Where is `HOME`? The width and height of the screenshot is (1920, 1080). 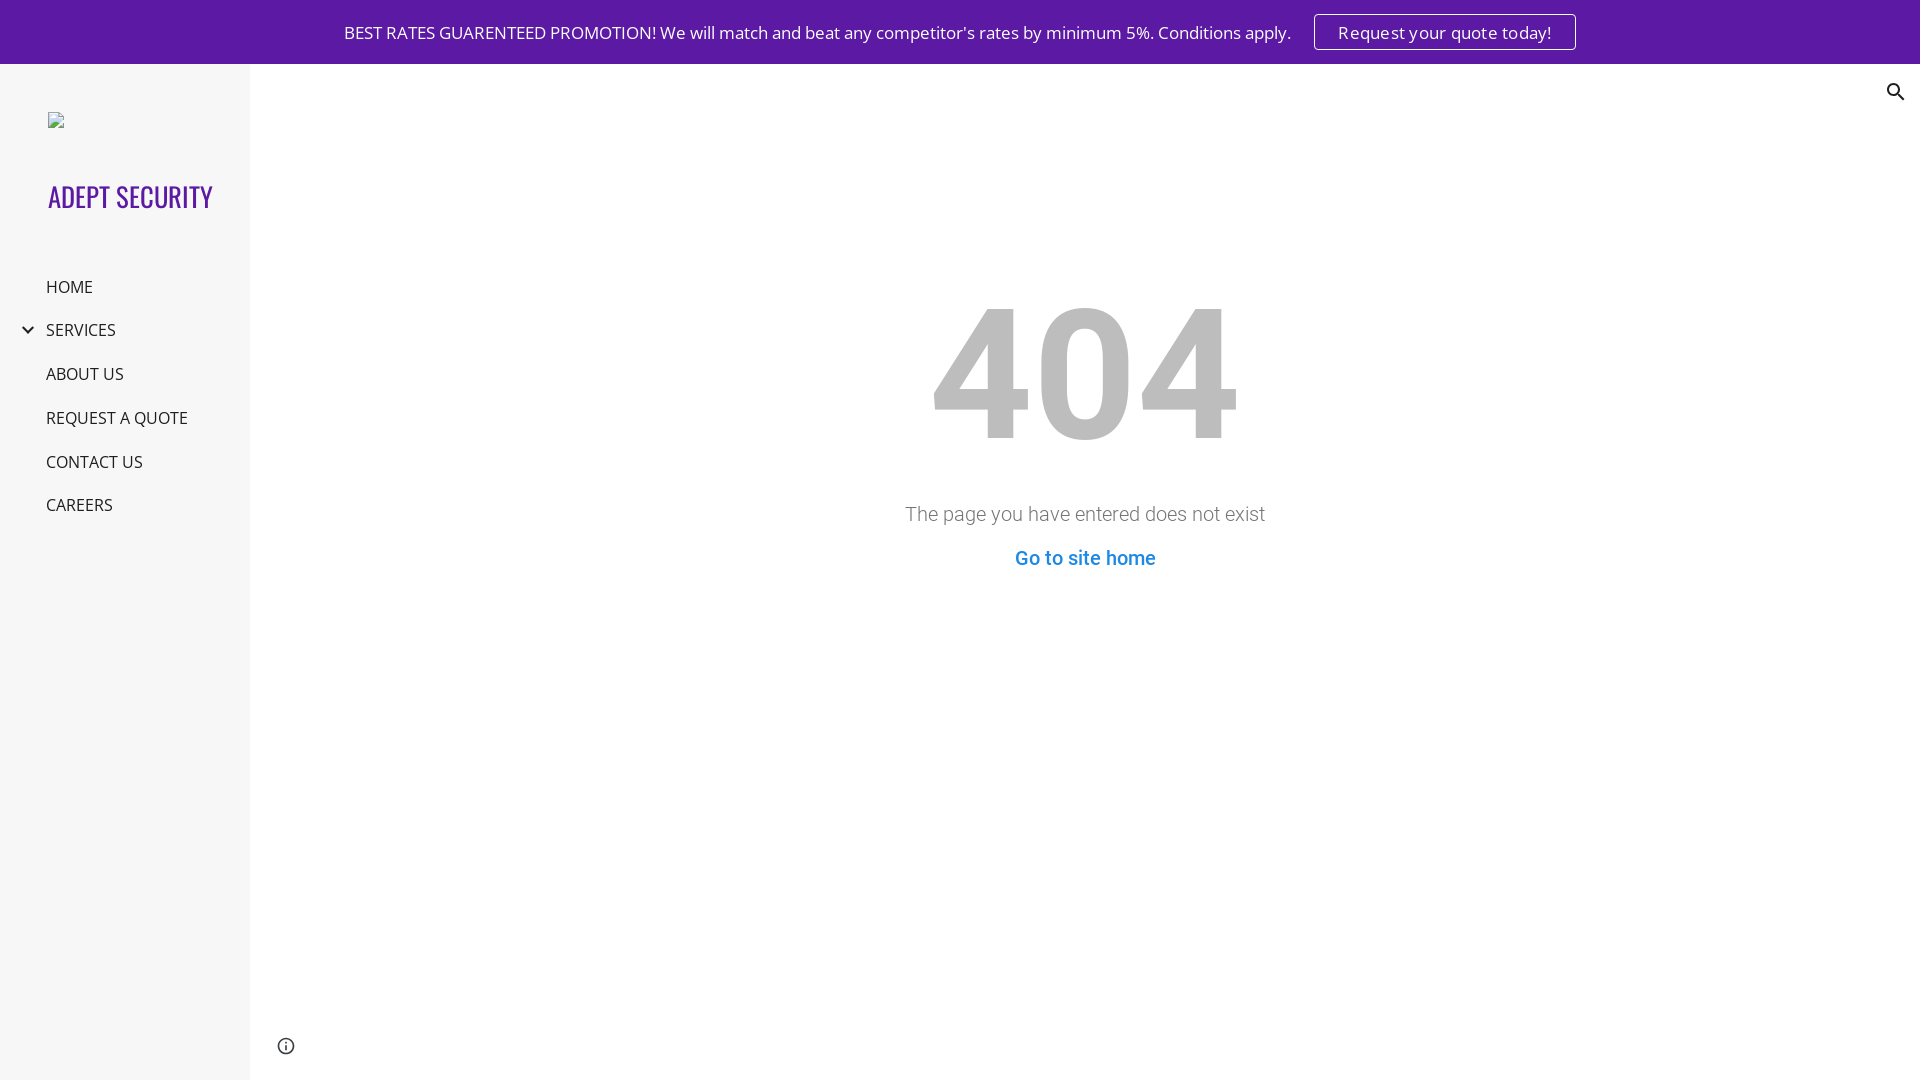 HOME is located at coordinates (70, 287).